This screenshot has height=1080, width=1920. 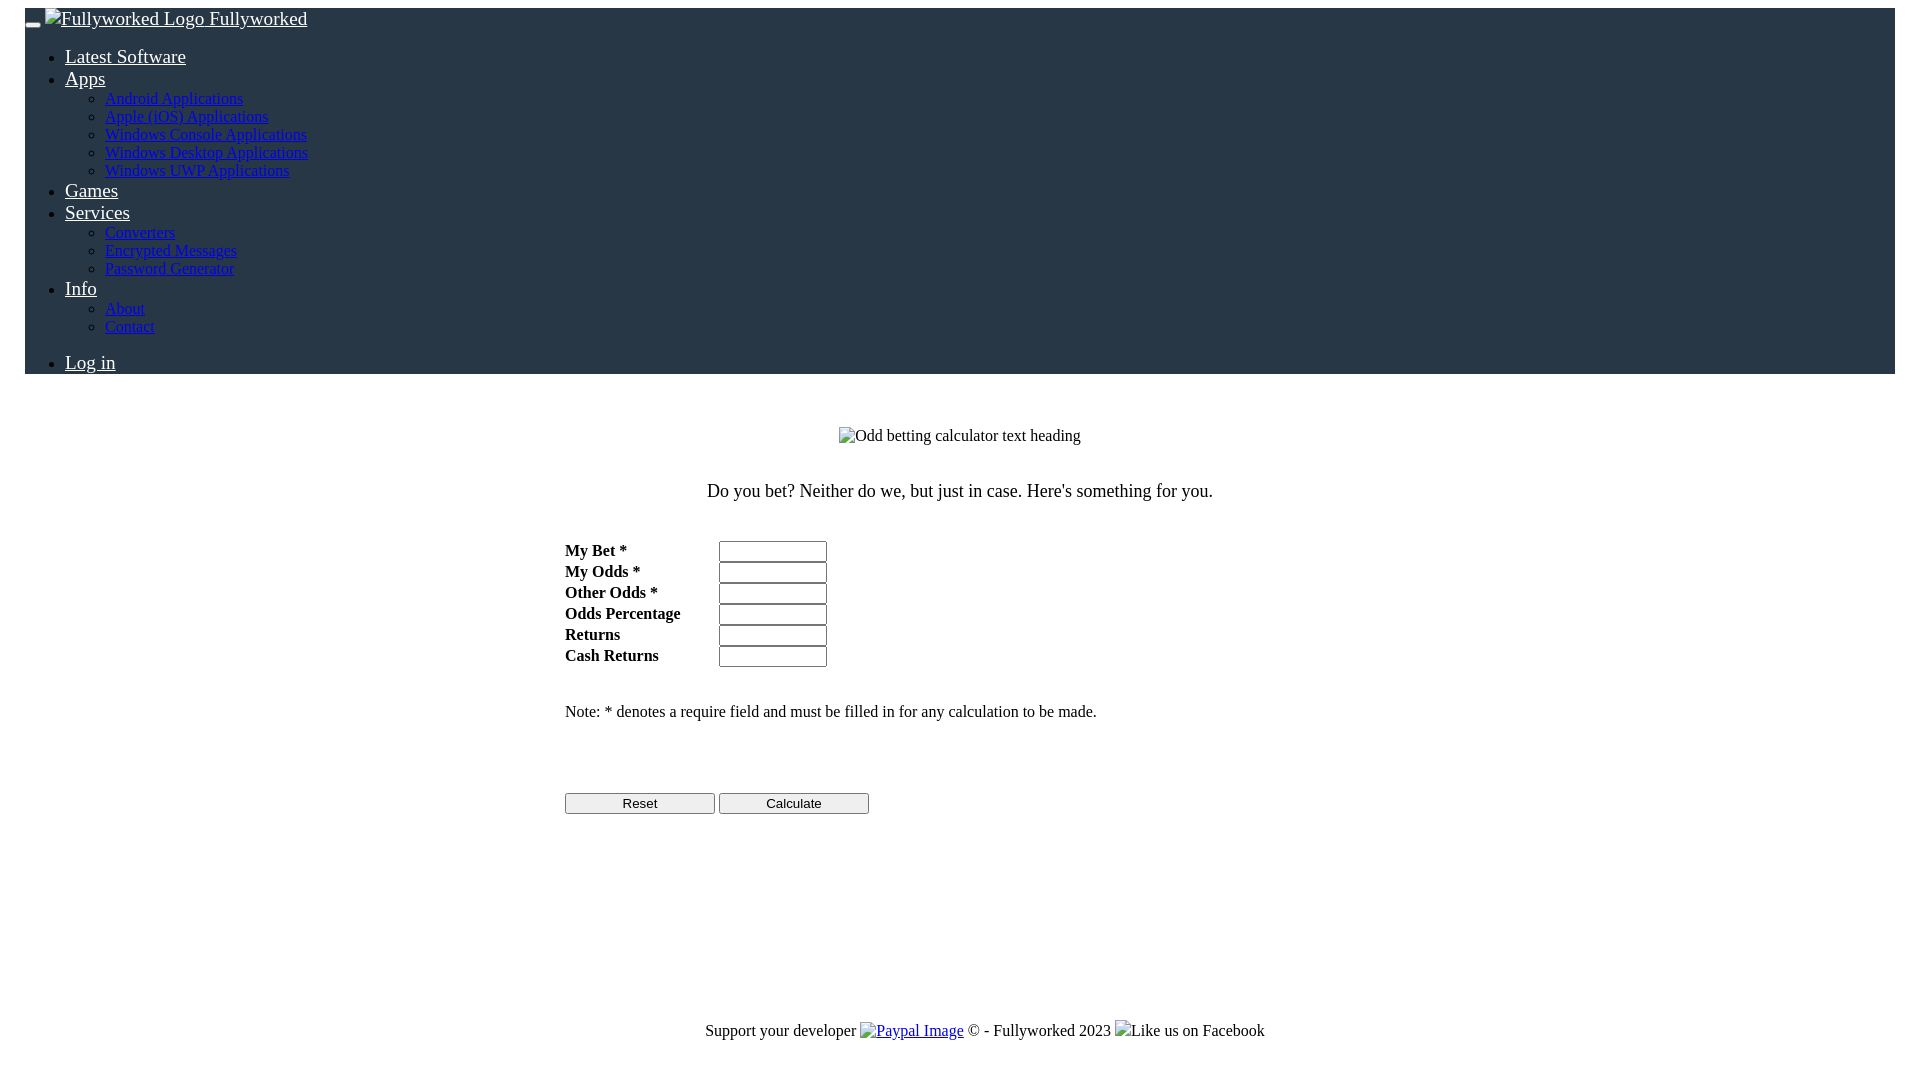 What do you see at coordinates (794, 804) in the screenshot?
I see `Calculate` at bounding box center [794, 804].